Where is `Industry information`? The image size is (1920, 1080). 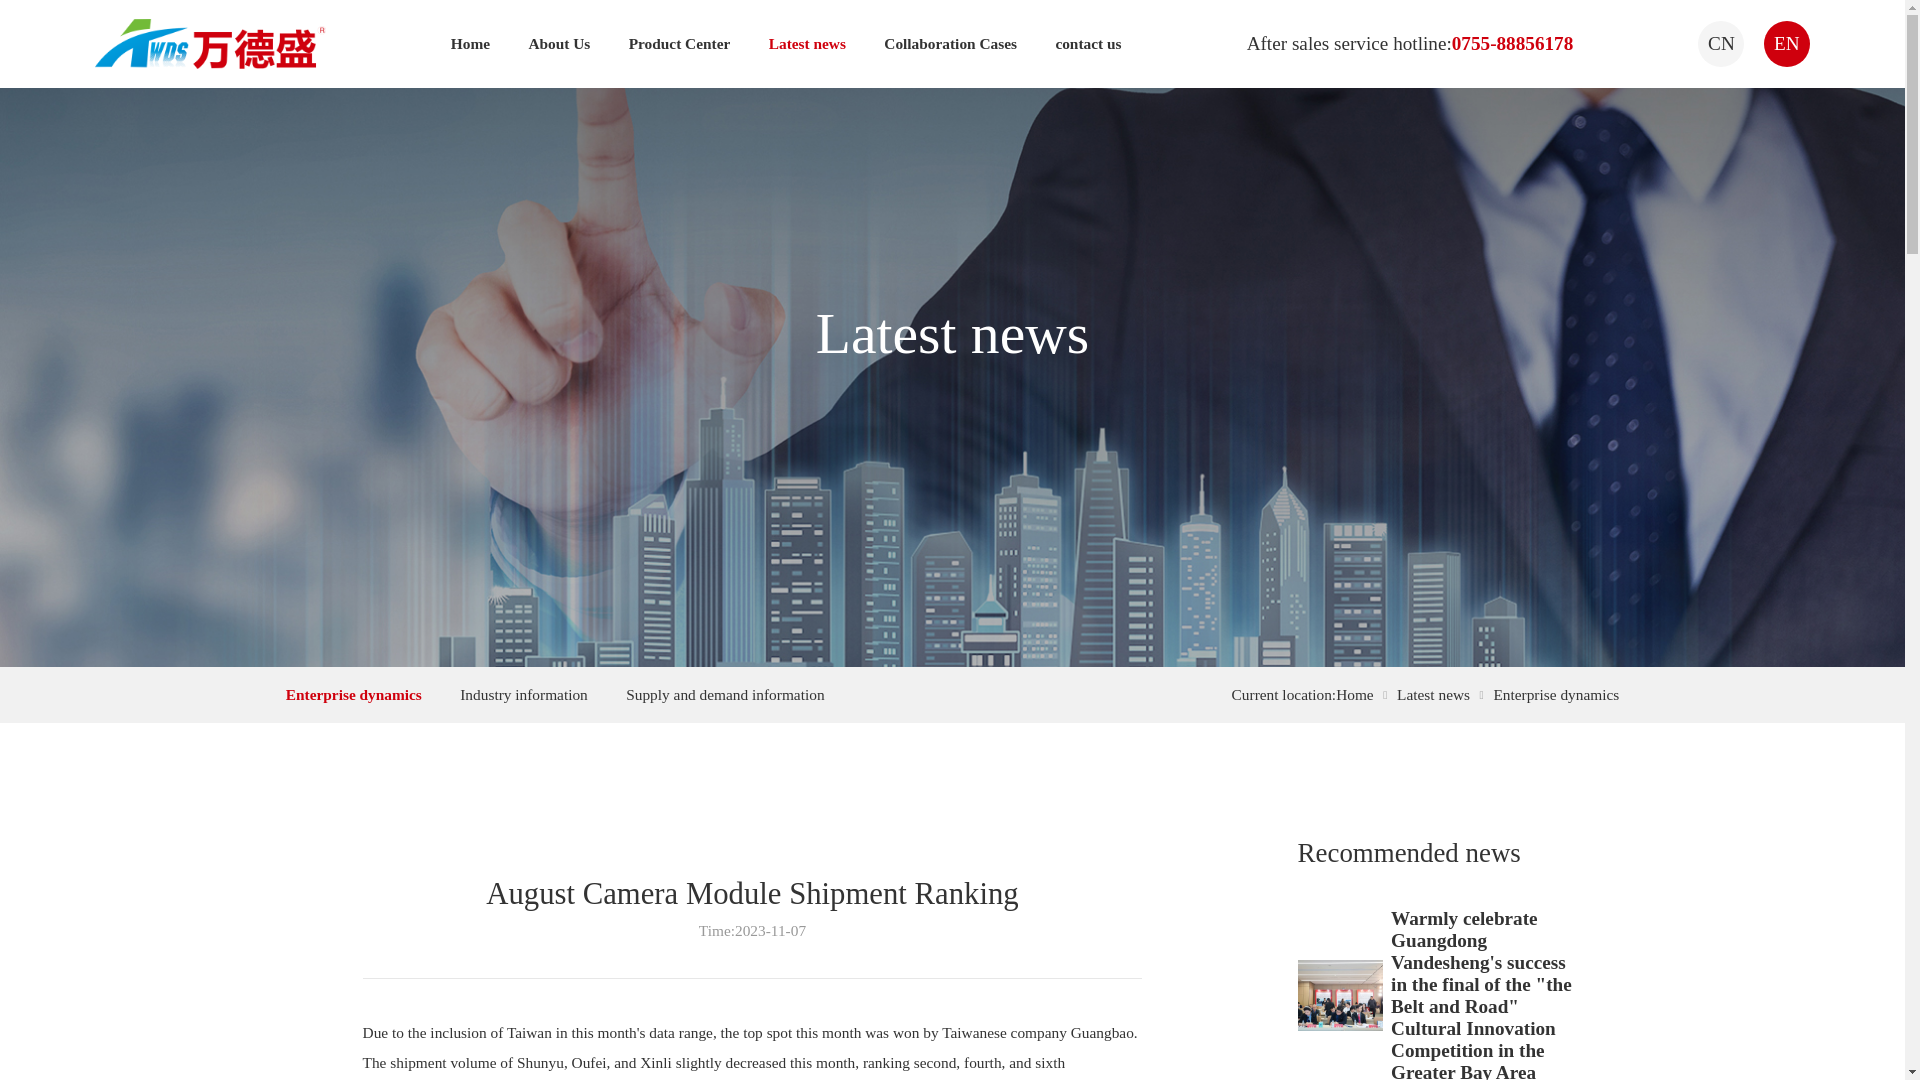 Industry information is located at coordinates (524, 694).